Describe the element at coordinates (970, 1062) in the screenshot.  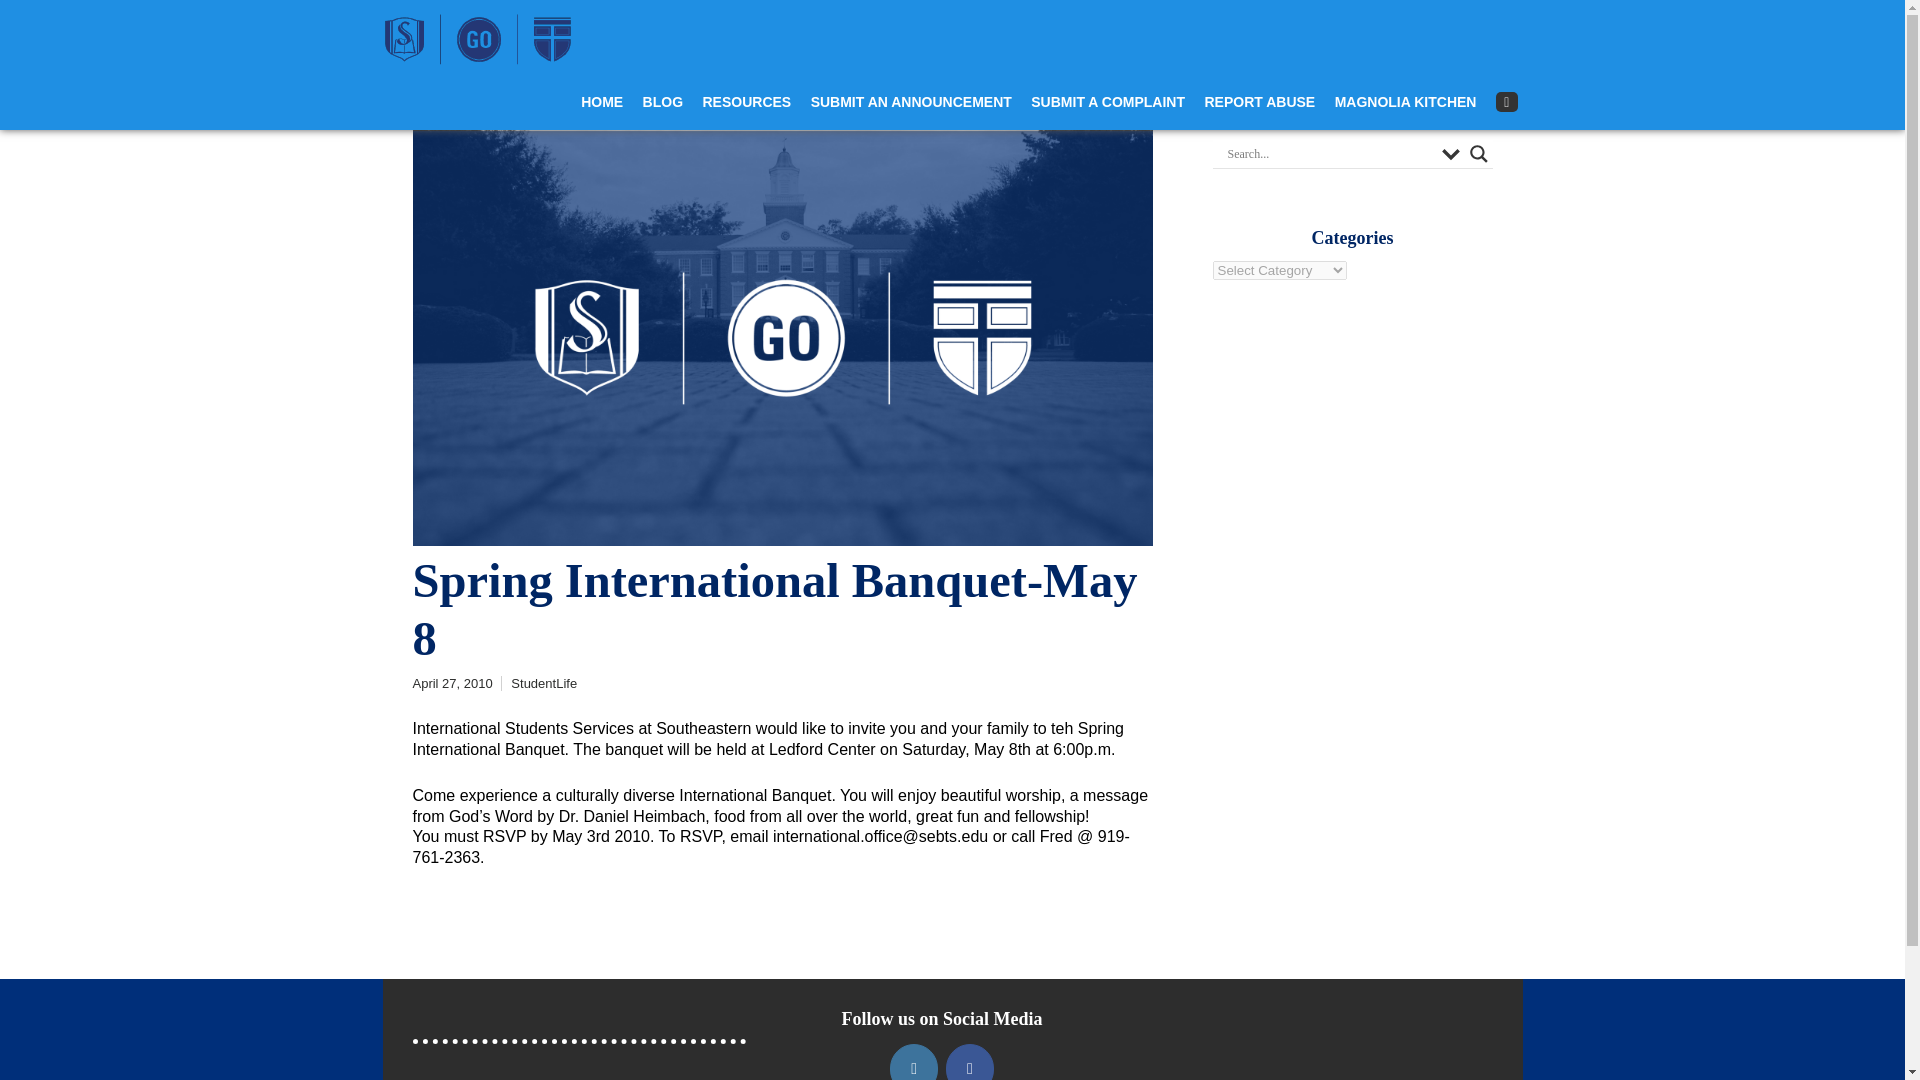
I see `Around Southeastern on Facebook` at that location.